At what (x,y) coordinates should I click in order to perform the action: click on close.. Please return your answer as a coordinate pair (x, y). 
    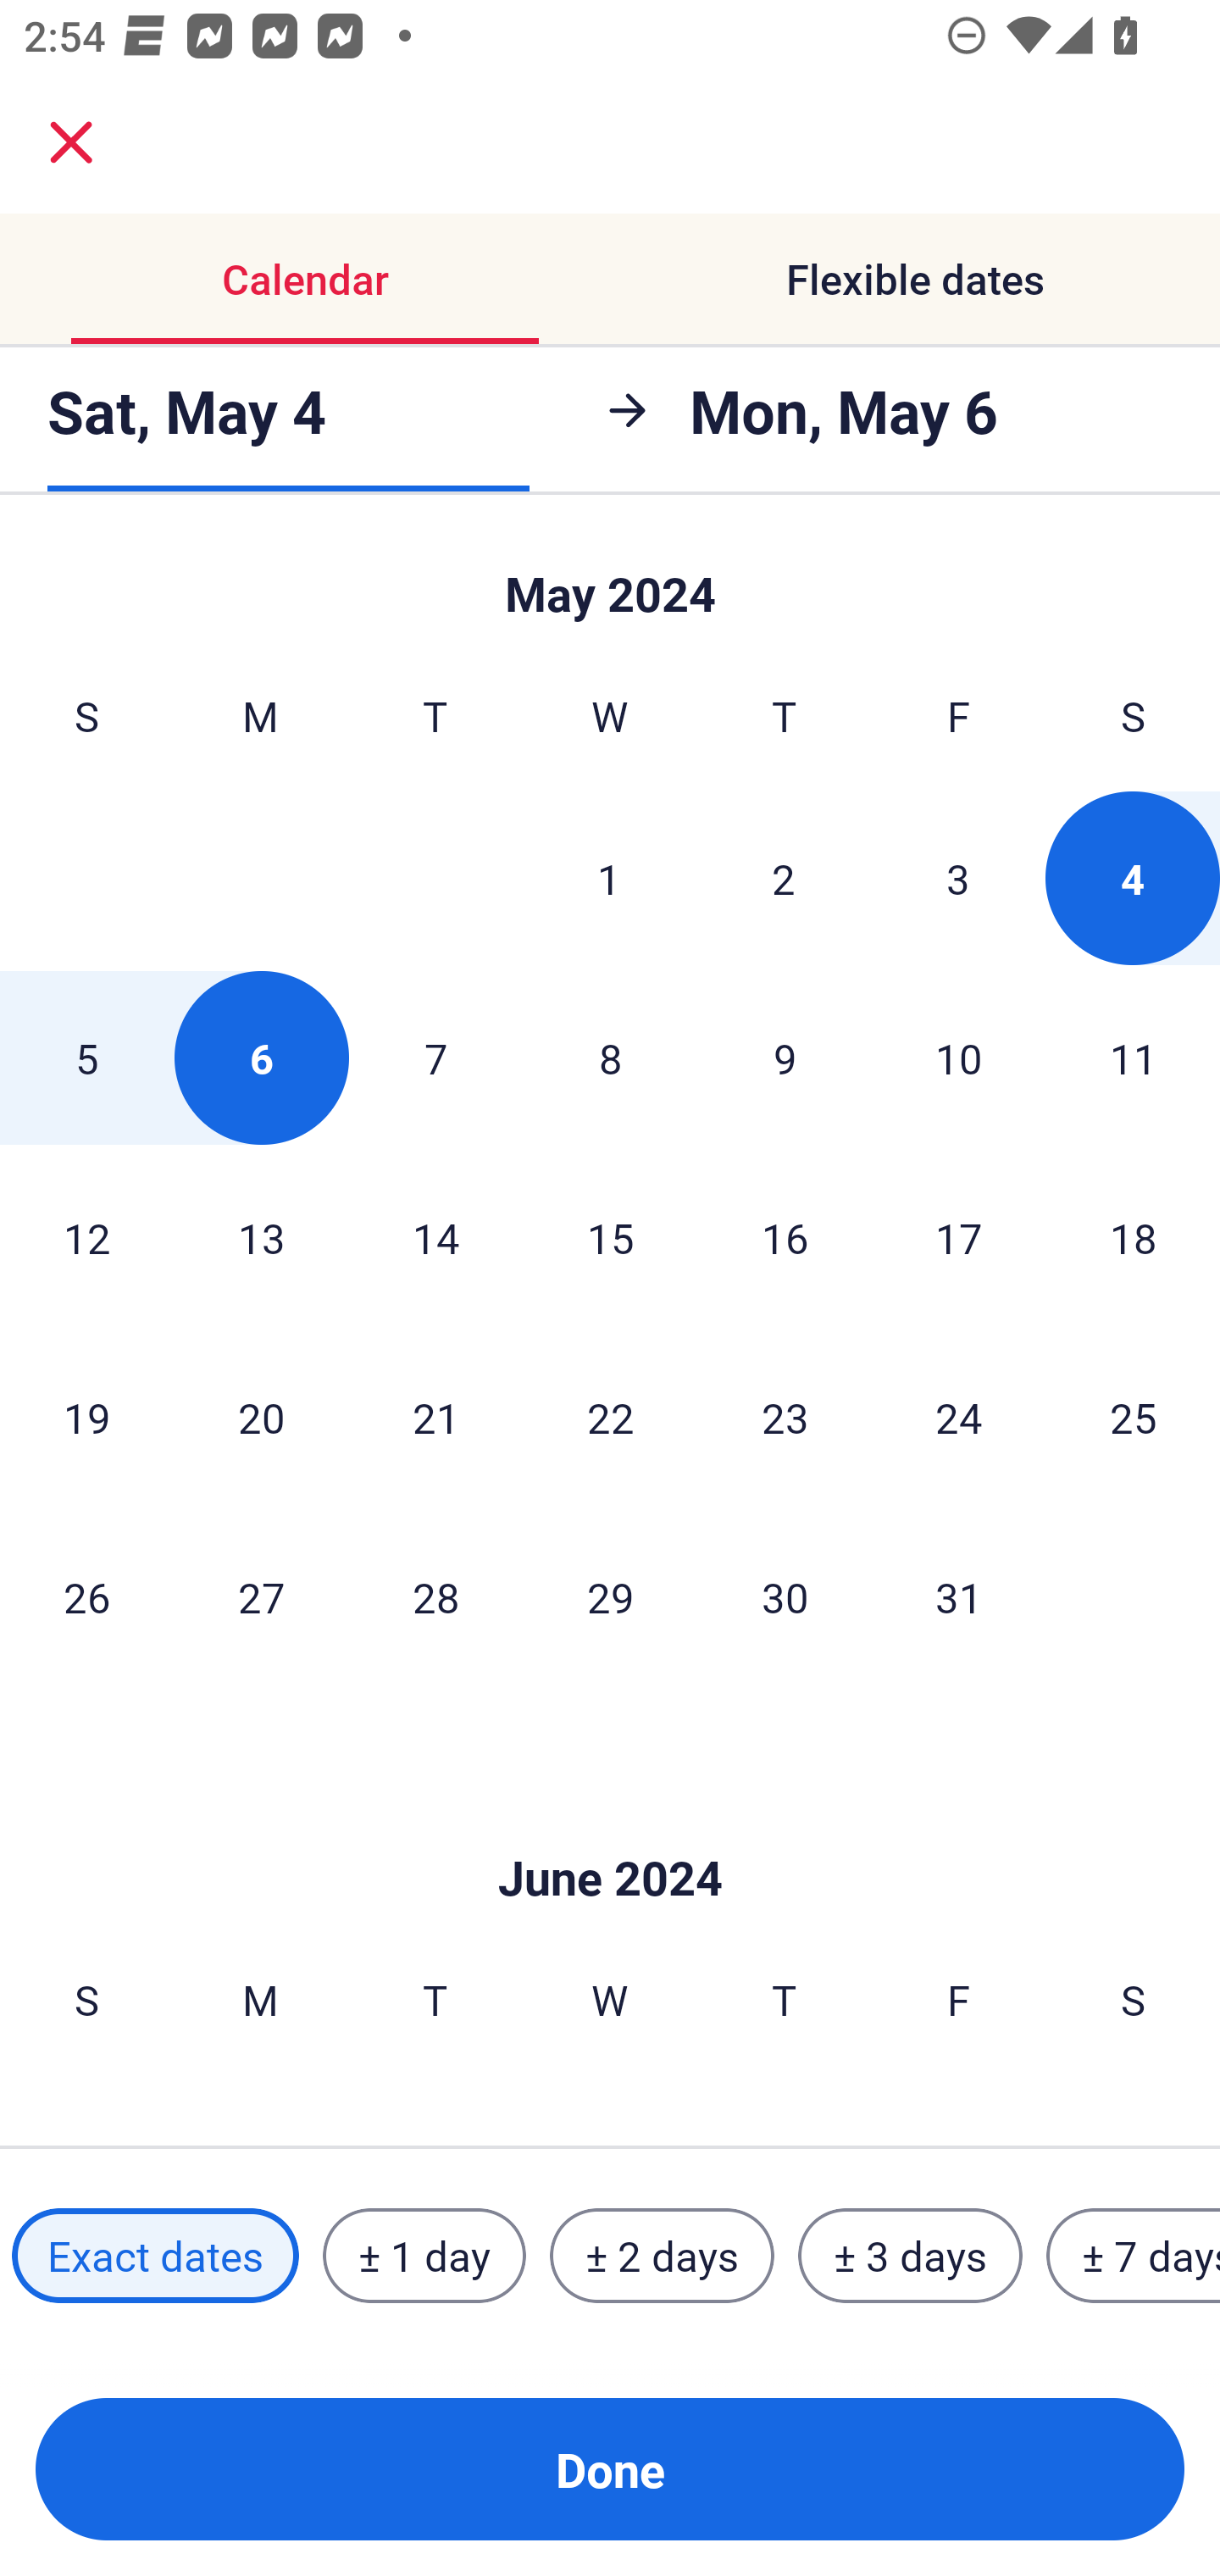
    Looking at the image, I should click on (71, 142).